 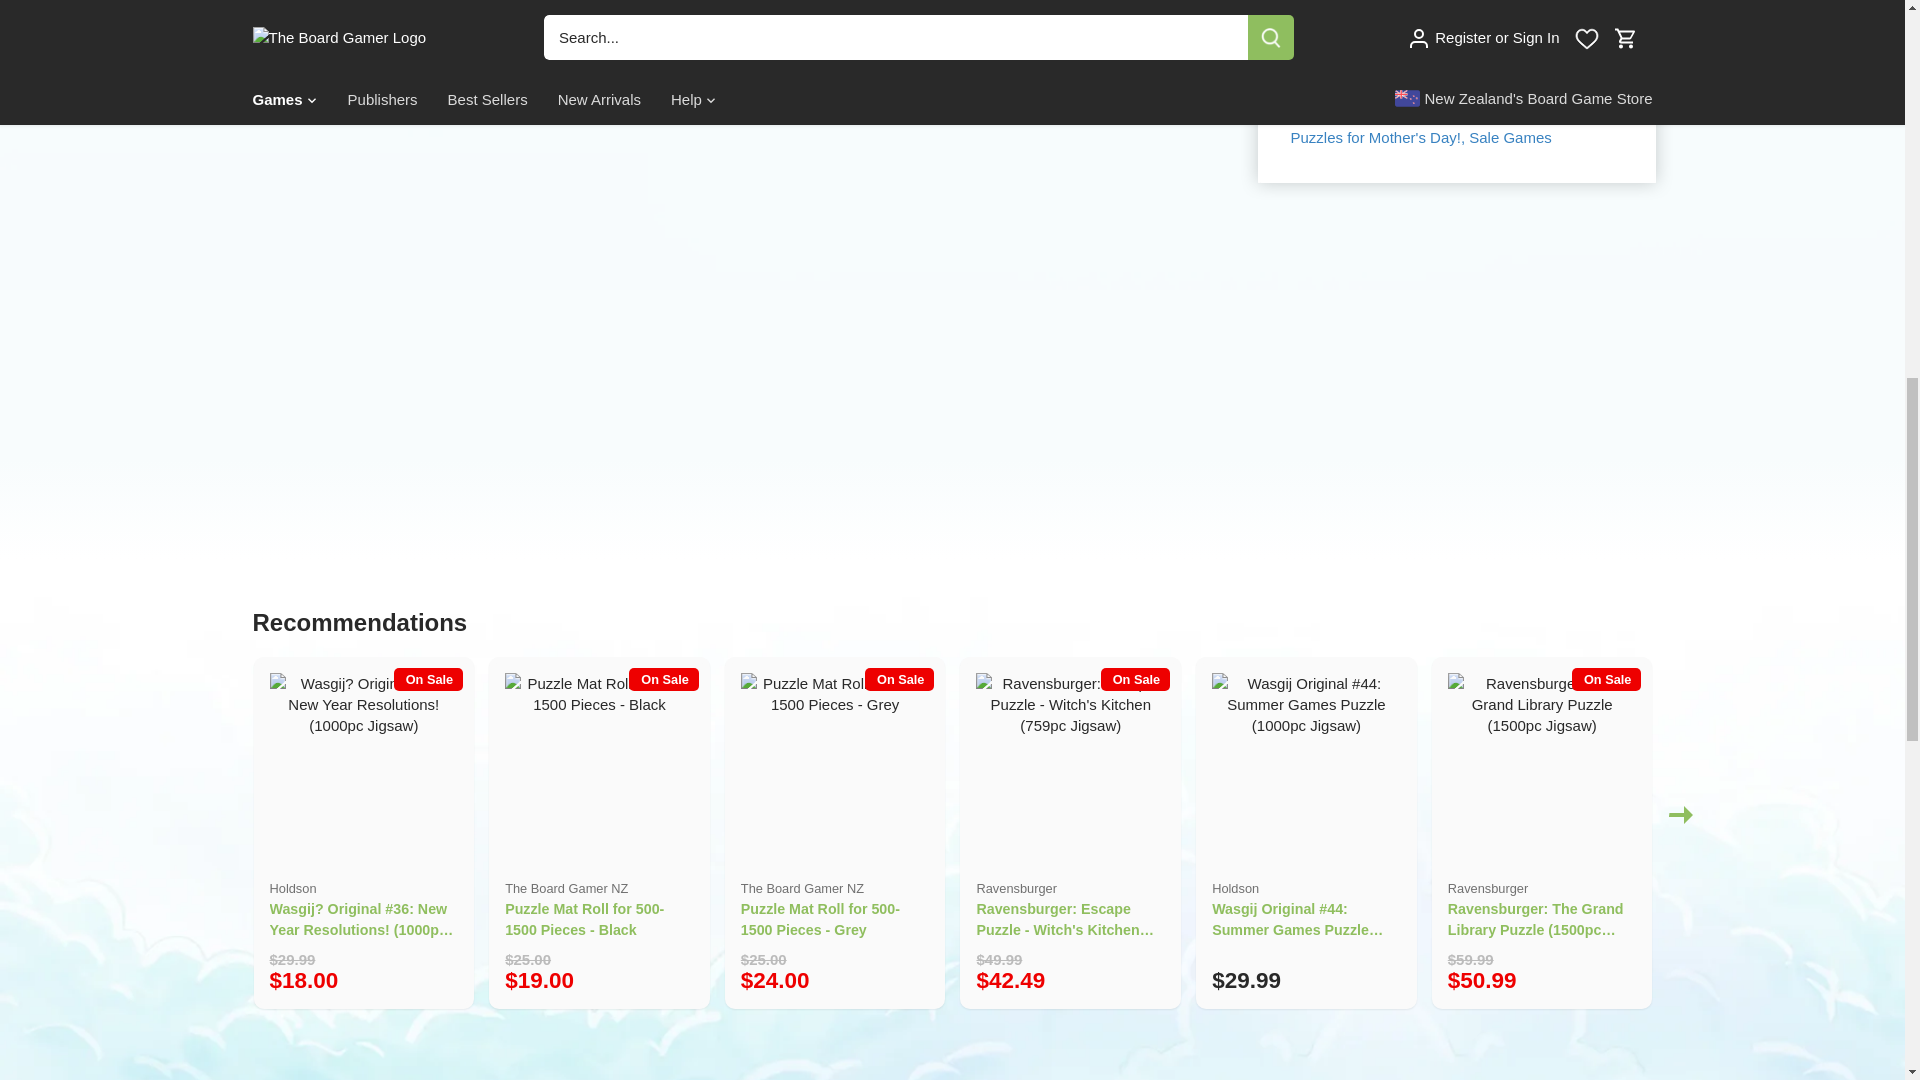 What do you see at coordinates (1497, 90) in the screenshot?
I see `Best Sellers,` at bounding box center [1497, 90].